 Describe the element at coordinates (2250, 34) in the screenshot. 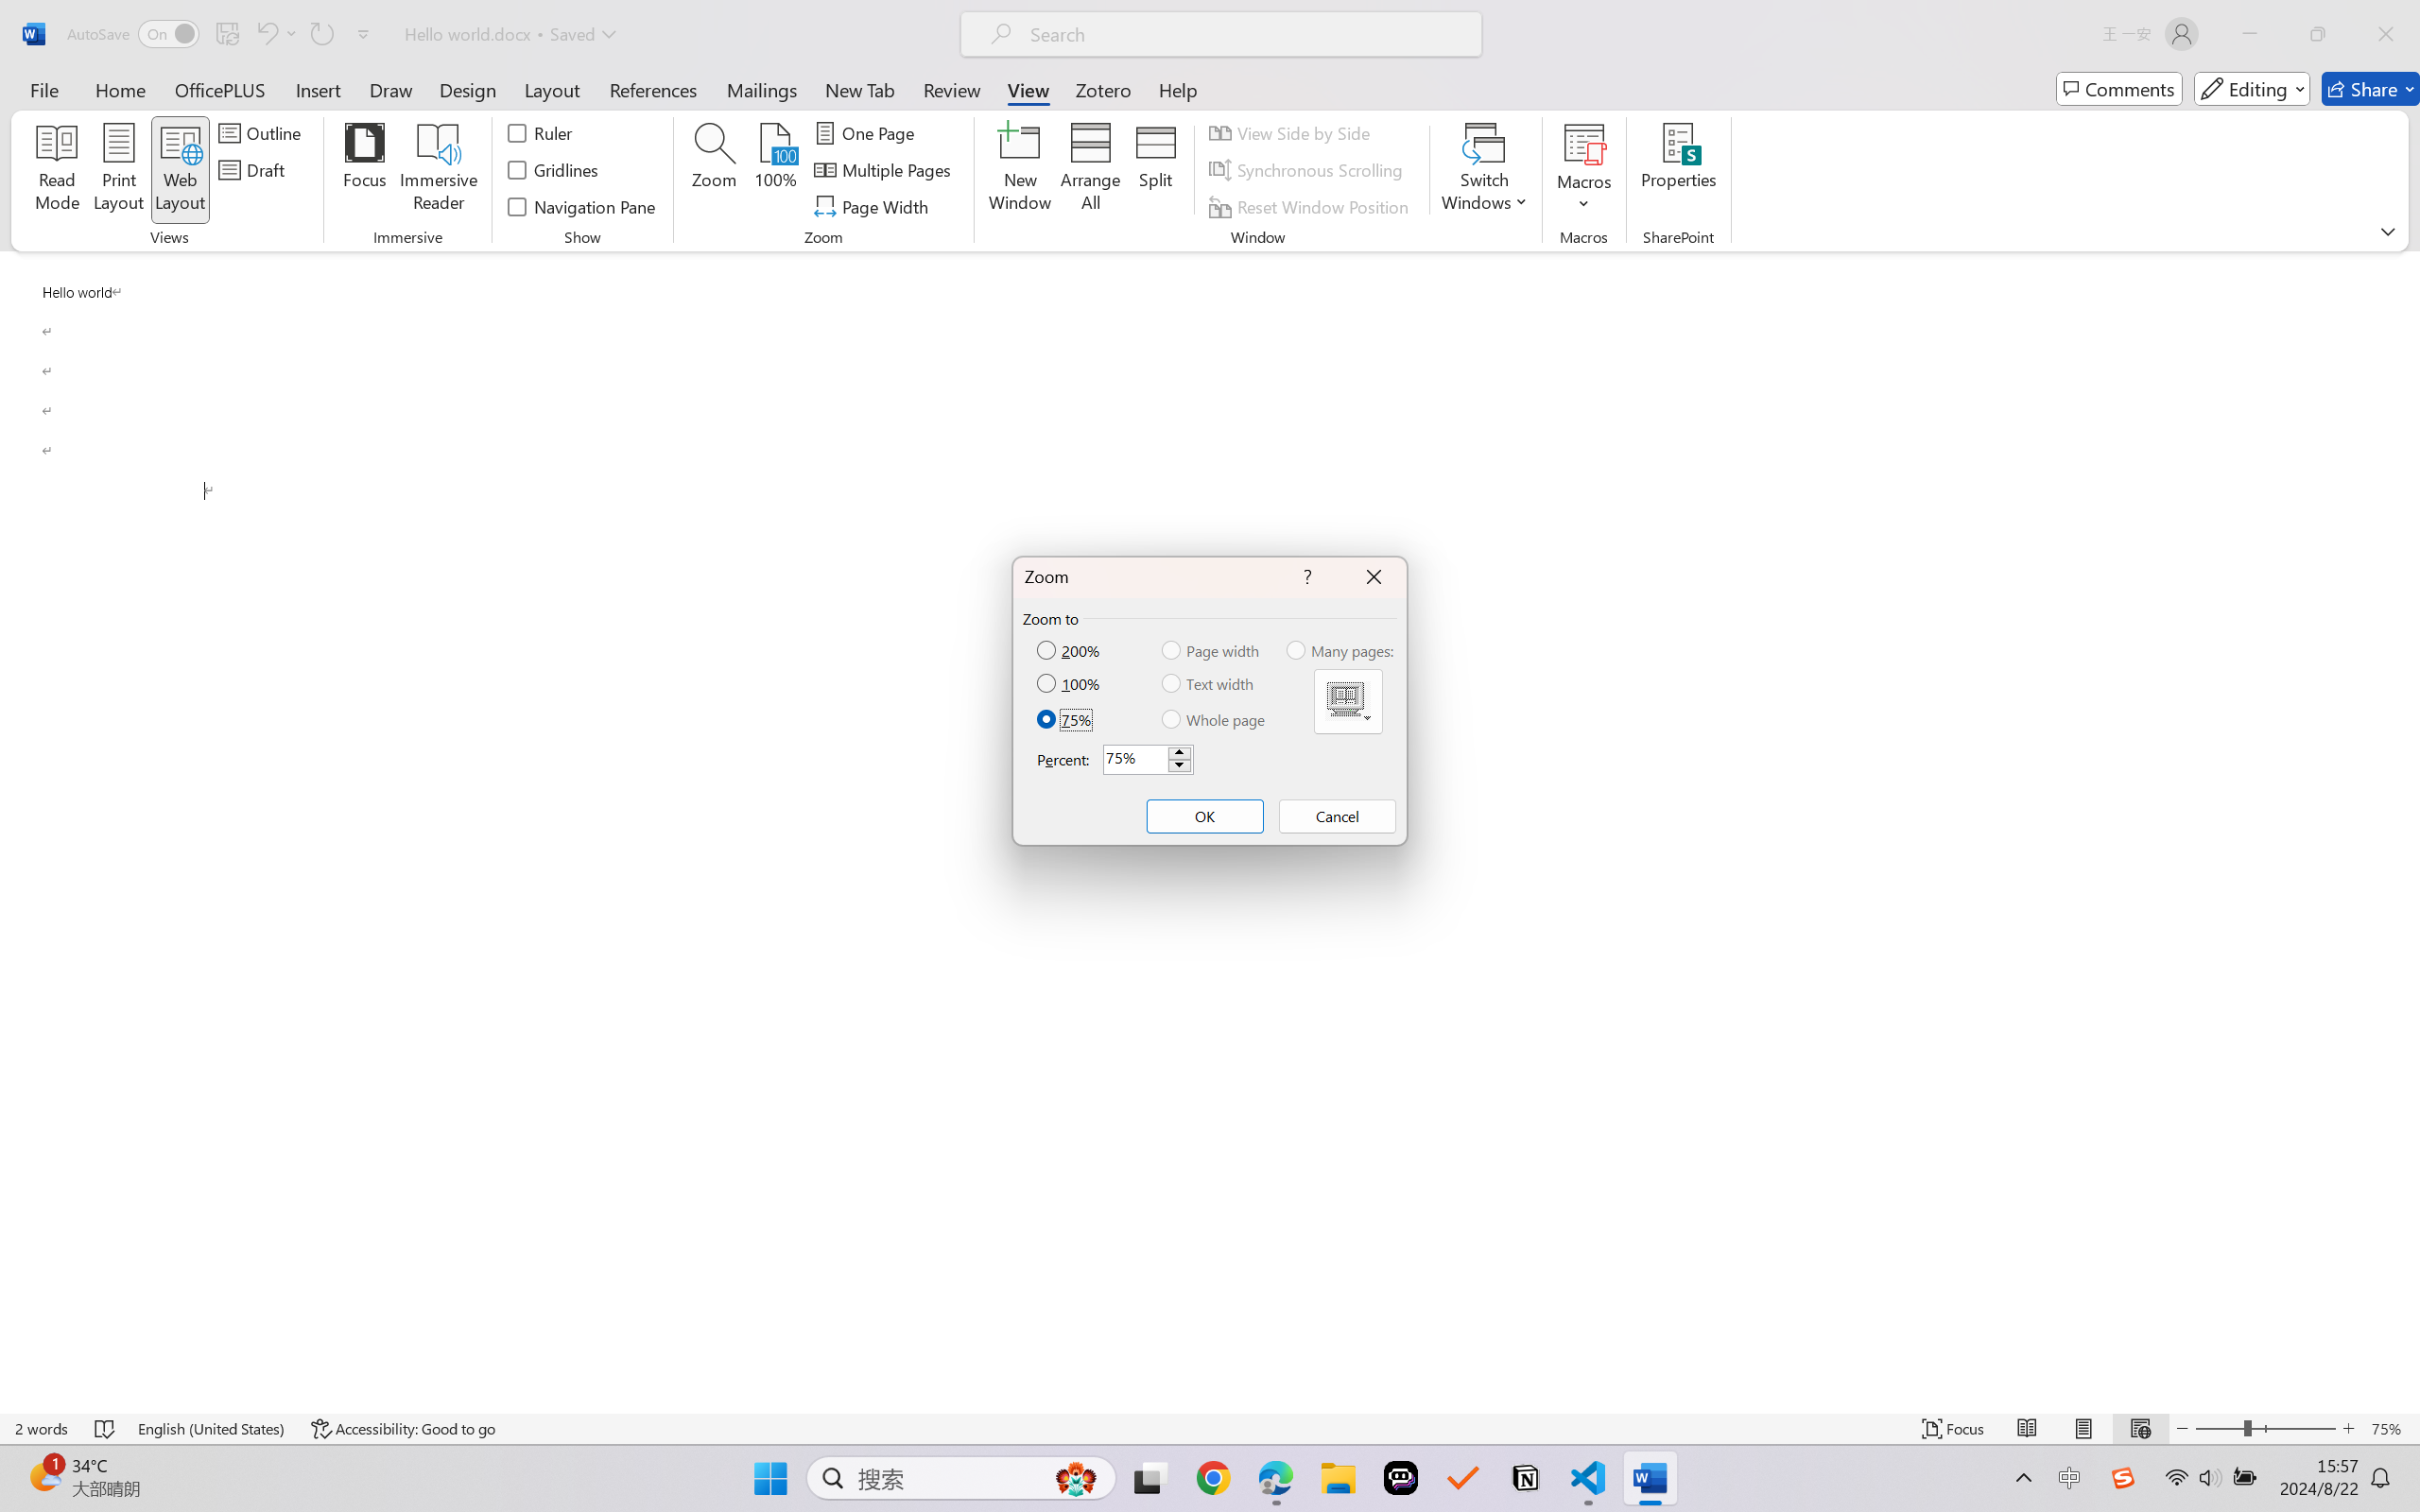

I see `Minimize` at that location.